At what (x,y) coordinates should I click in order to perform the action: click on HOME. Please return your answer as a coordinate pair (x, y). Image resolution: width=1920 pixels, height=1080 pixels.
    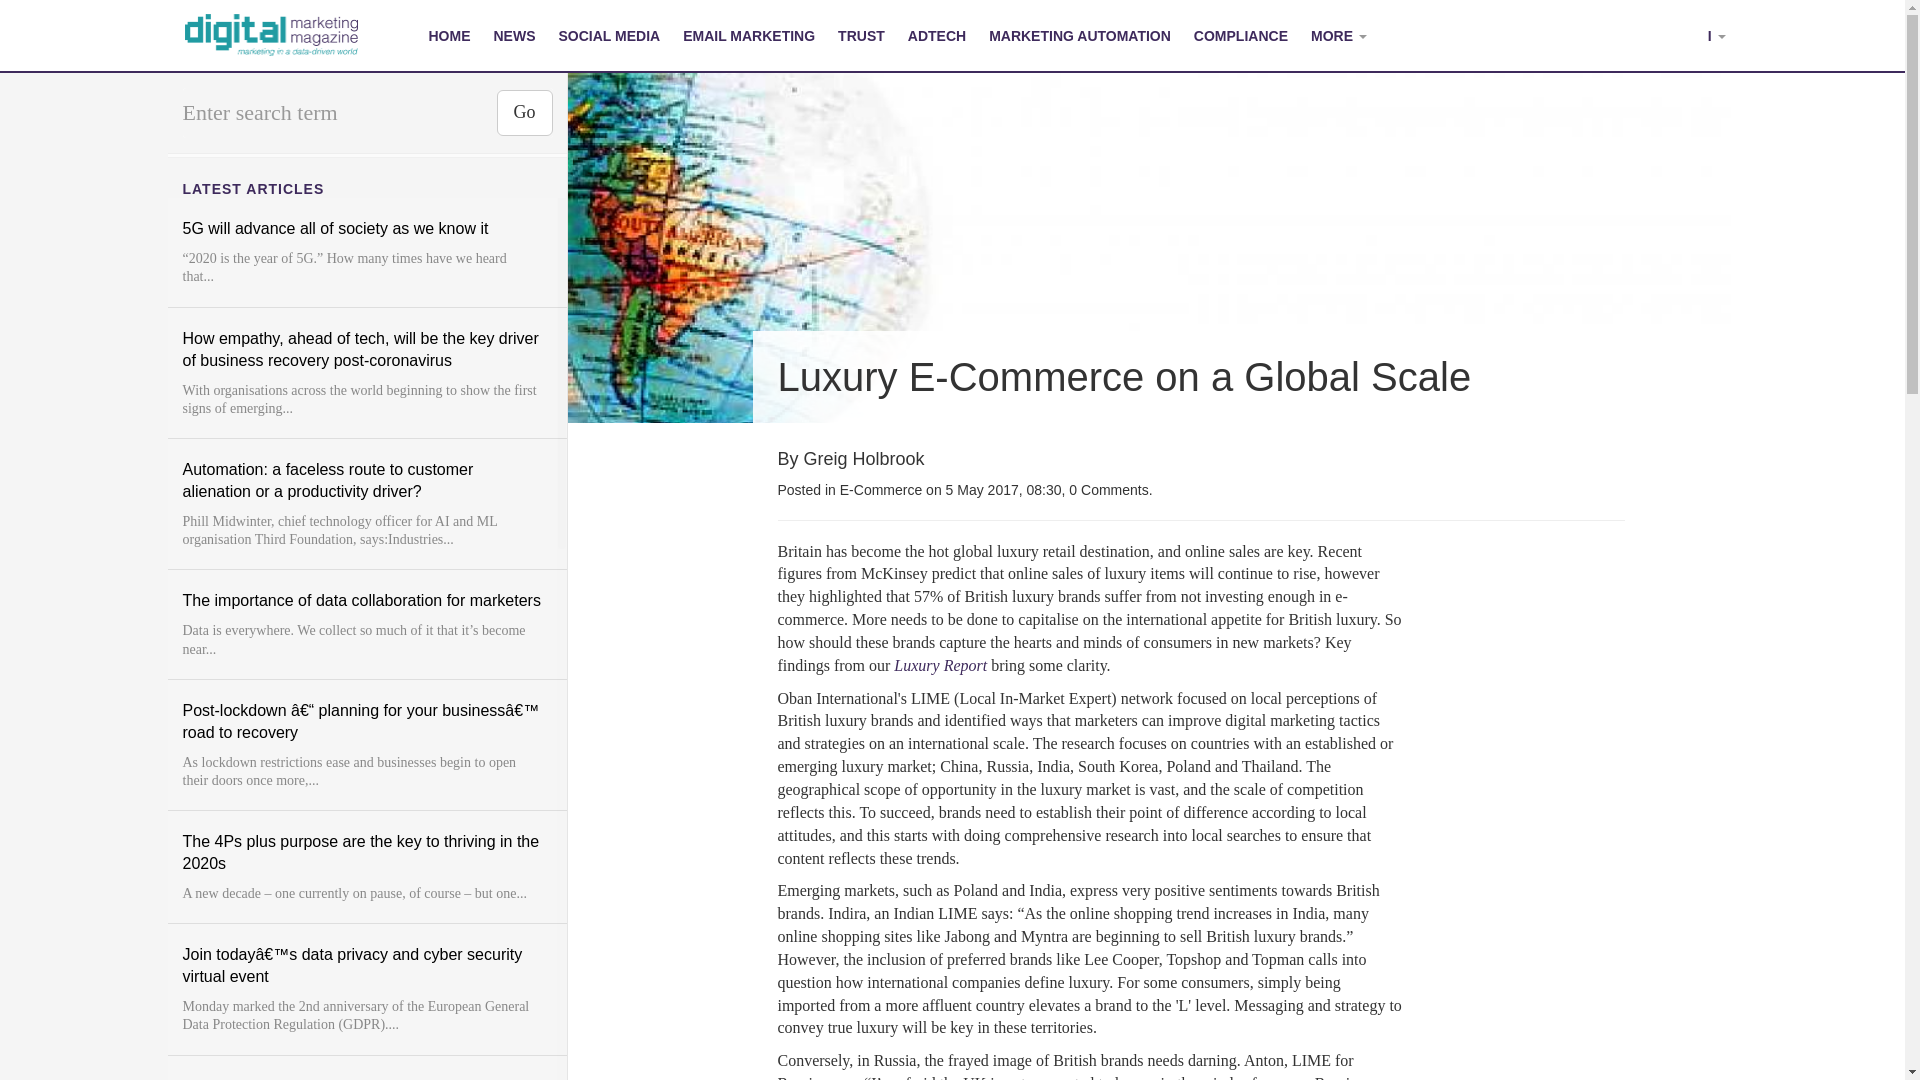
    Looking at the image, I should click on (450, 36).